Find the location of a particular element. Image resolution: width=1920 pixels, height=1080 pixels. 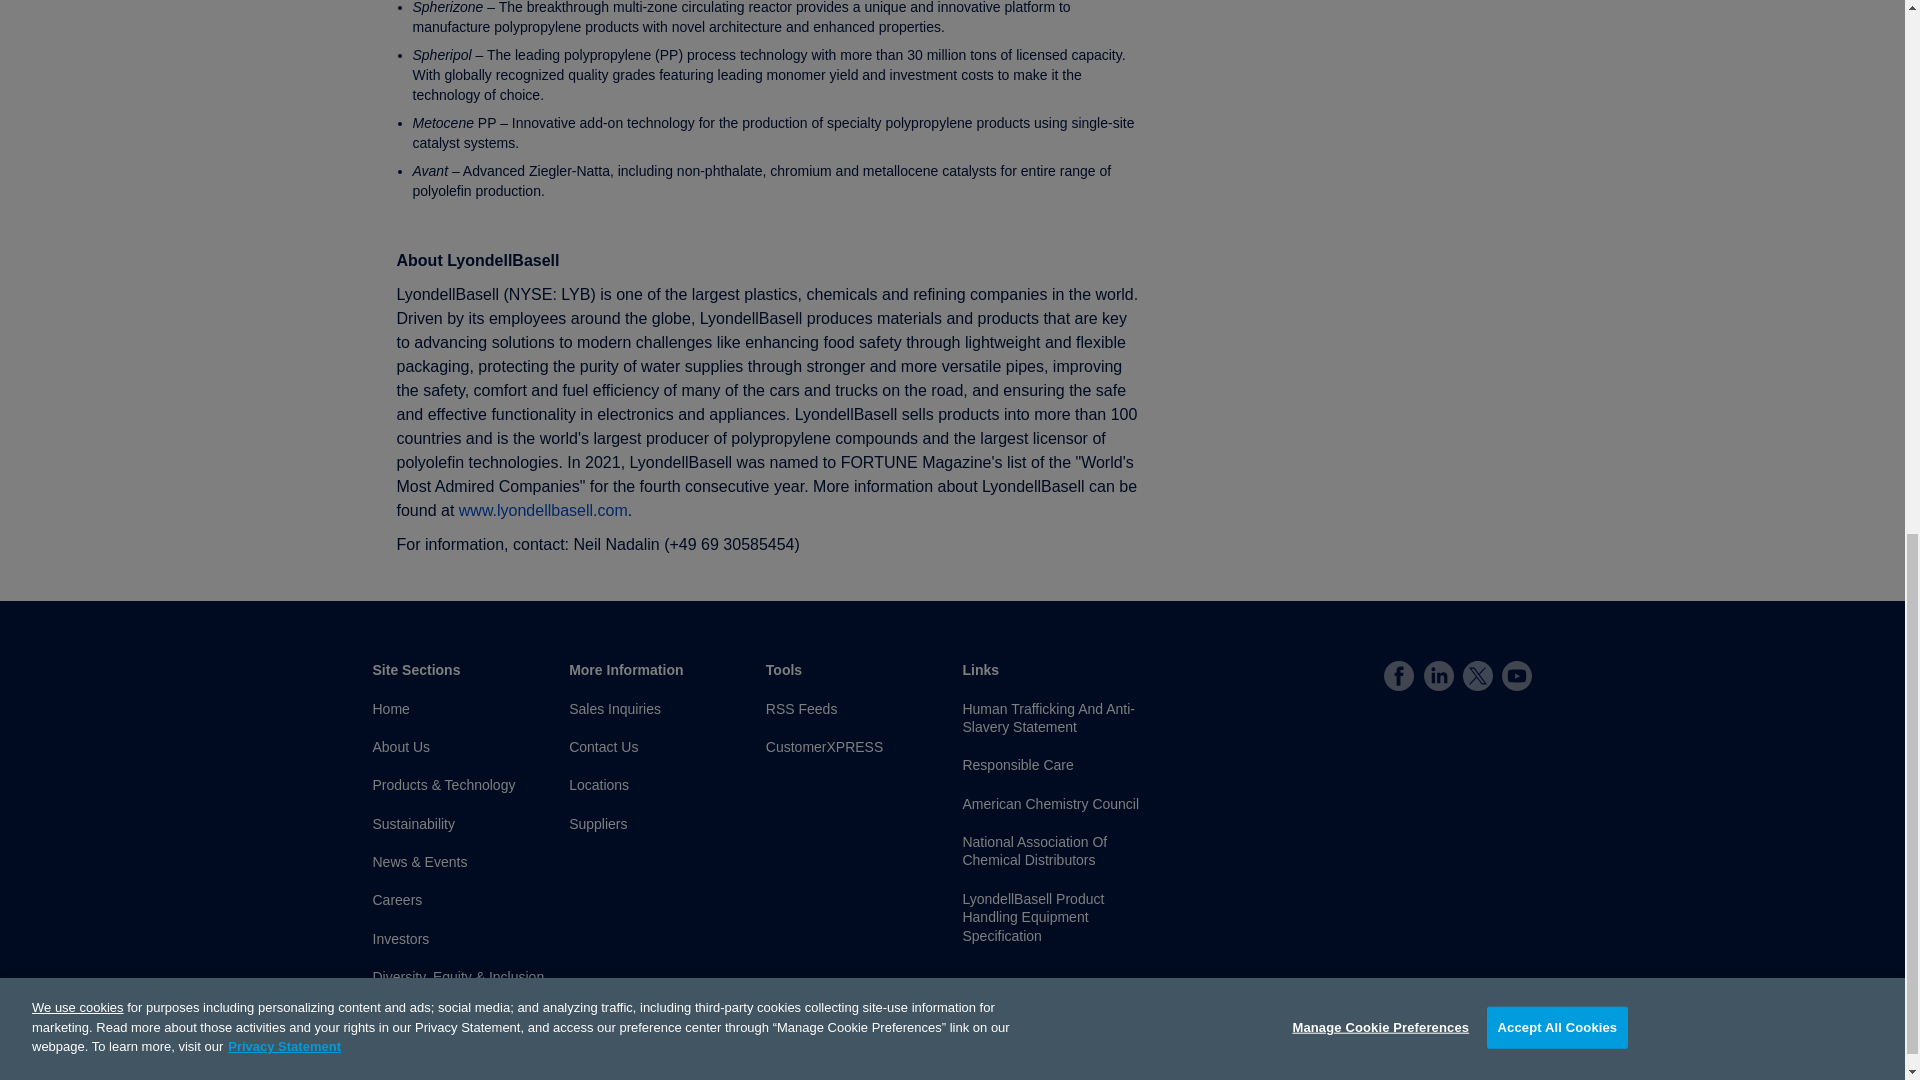

LinkedIn is located at coordinates (1438, 676).